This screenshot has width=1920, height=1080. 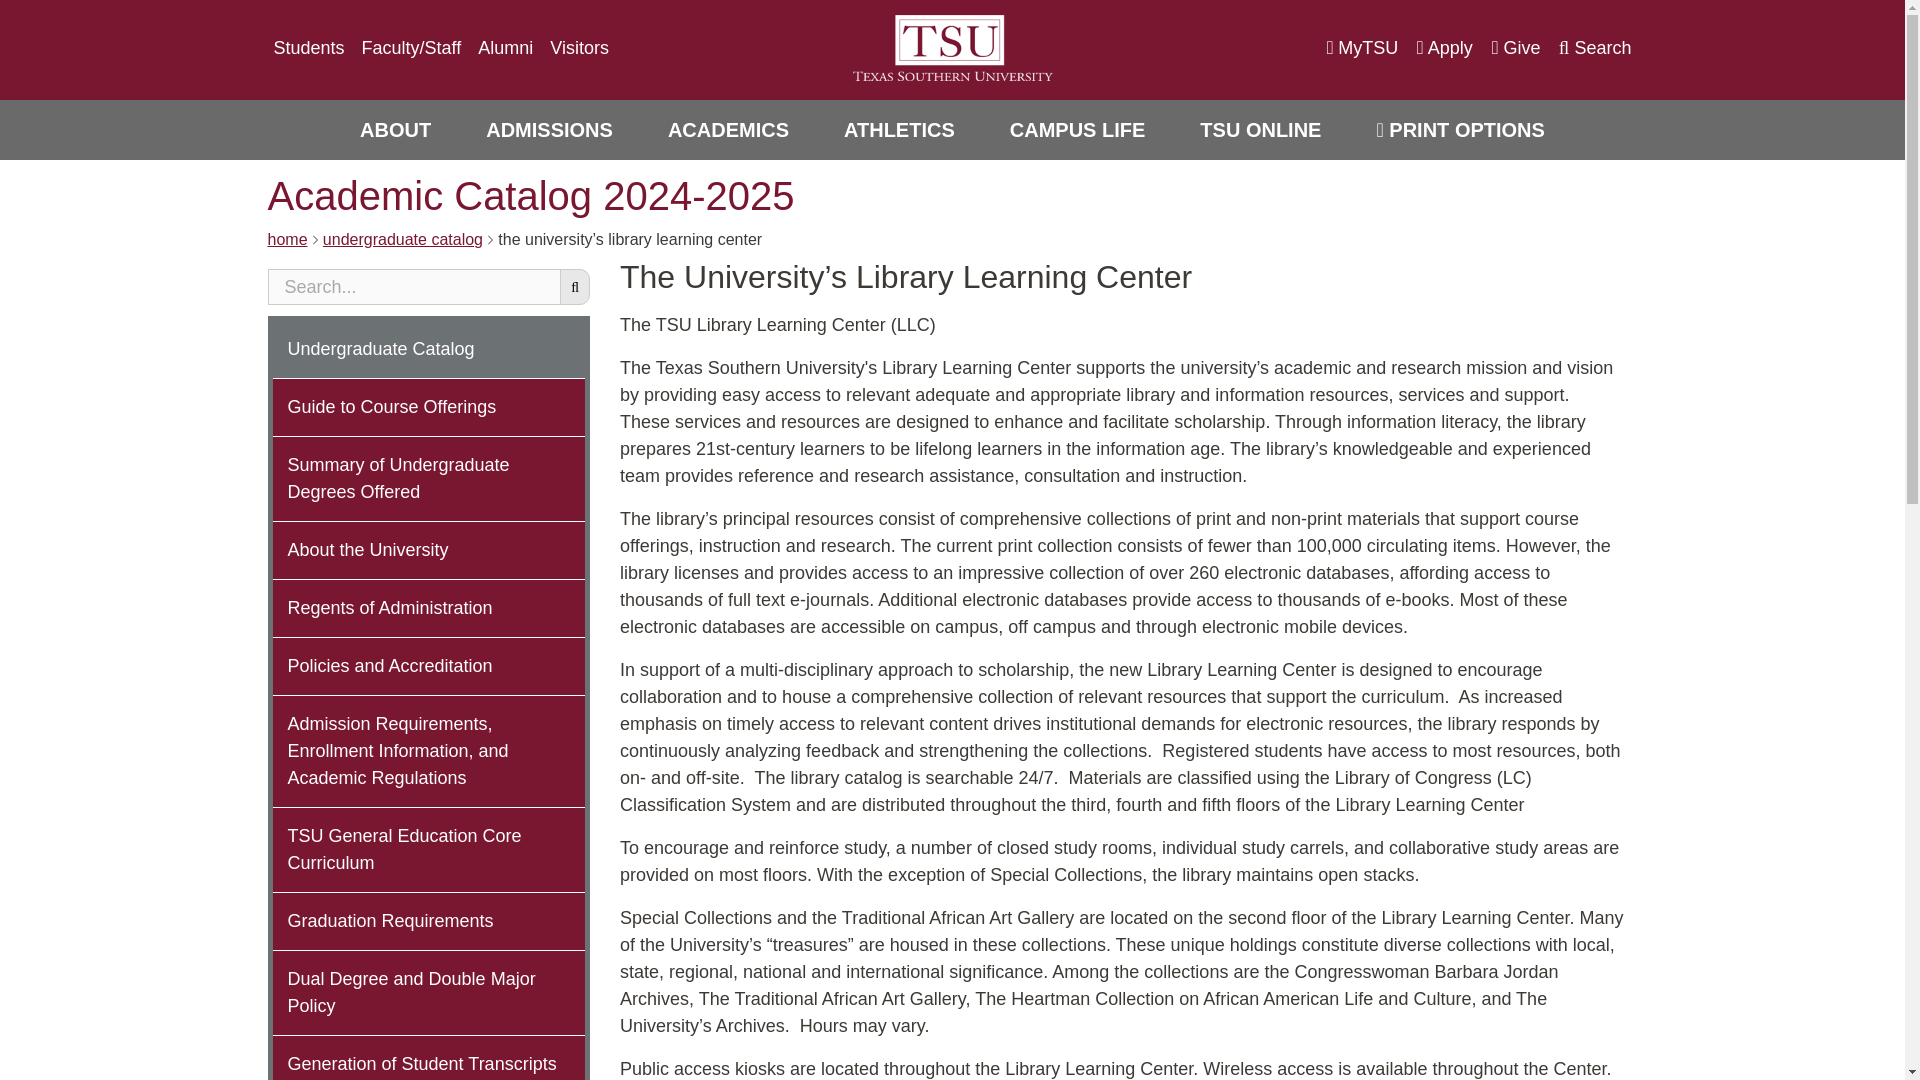 I want to click on Apply, so click(x=1444, y=48).